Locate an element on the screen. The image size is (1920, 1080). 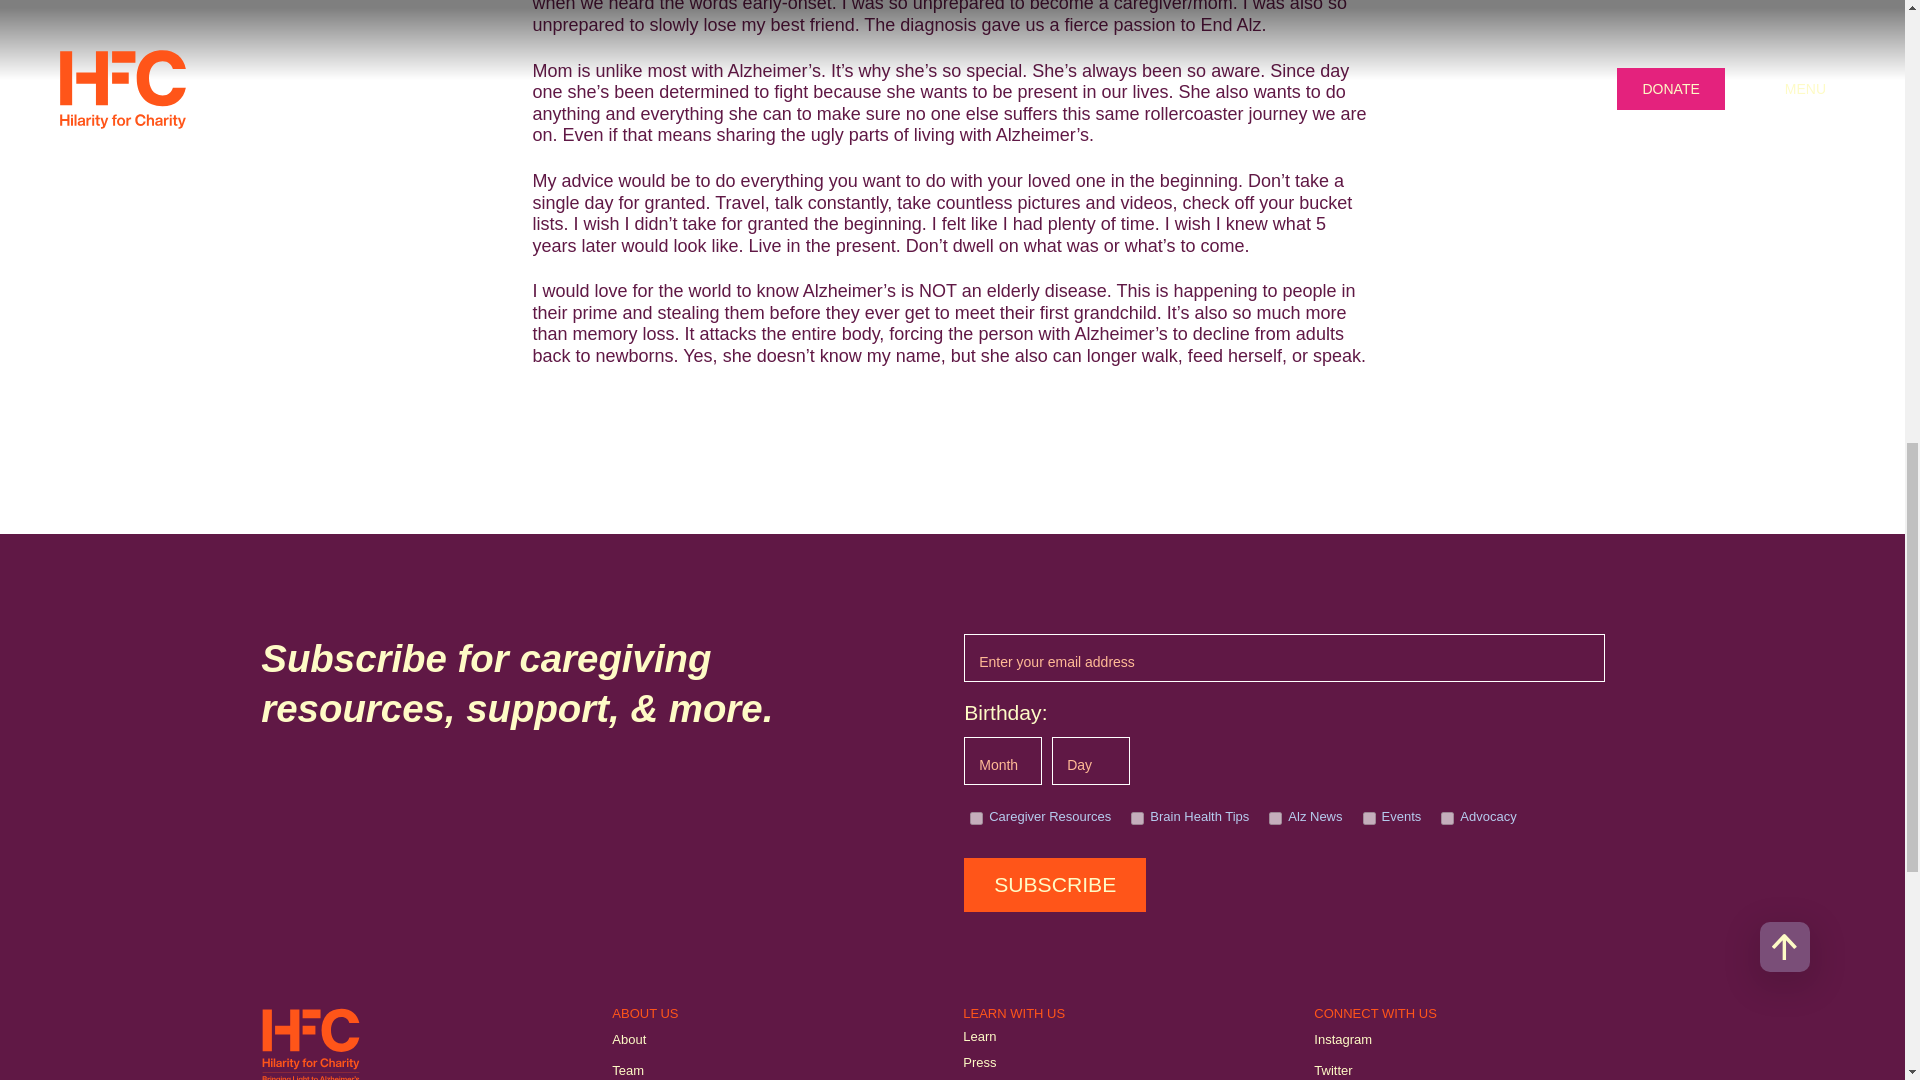
Instagram is located at coordinates (1342, 1040).